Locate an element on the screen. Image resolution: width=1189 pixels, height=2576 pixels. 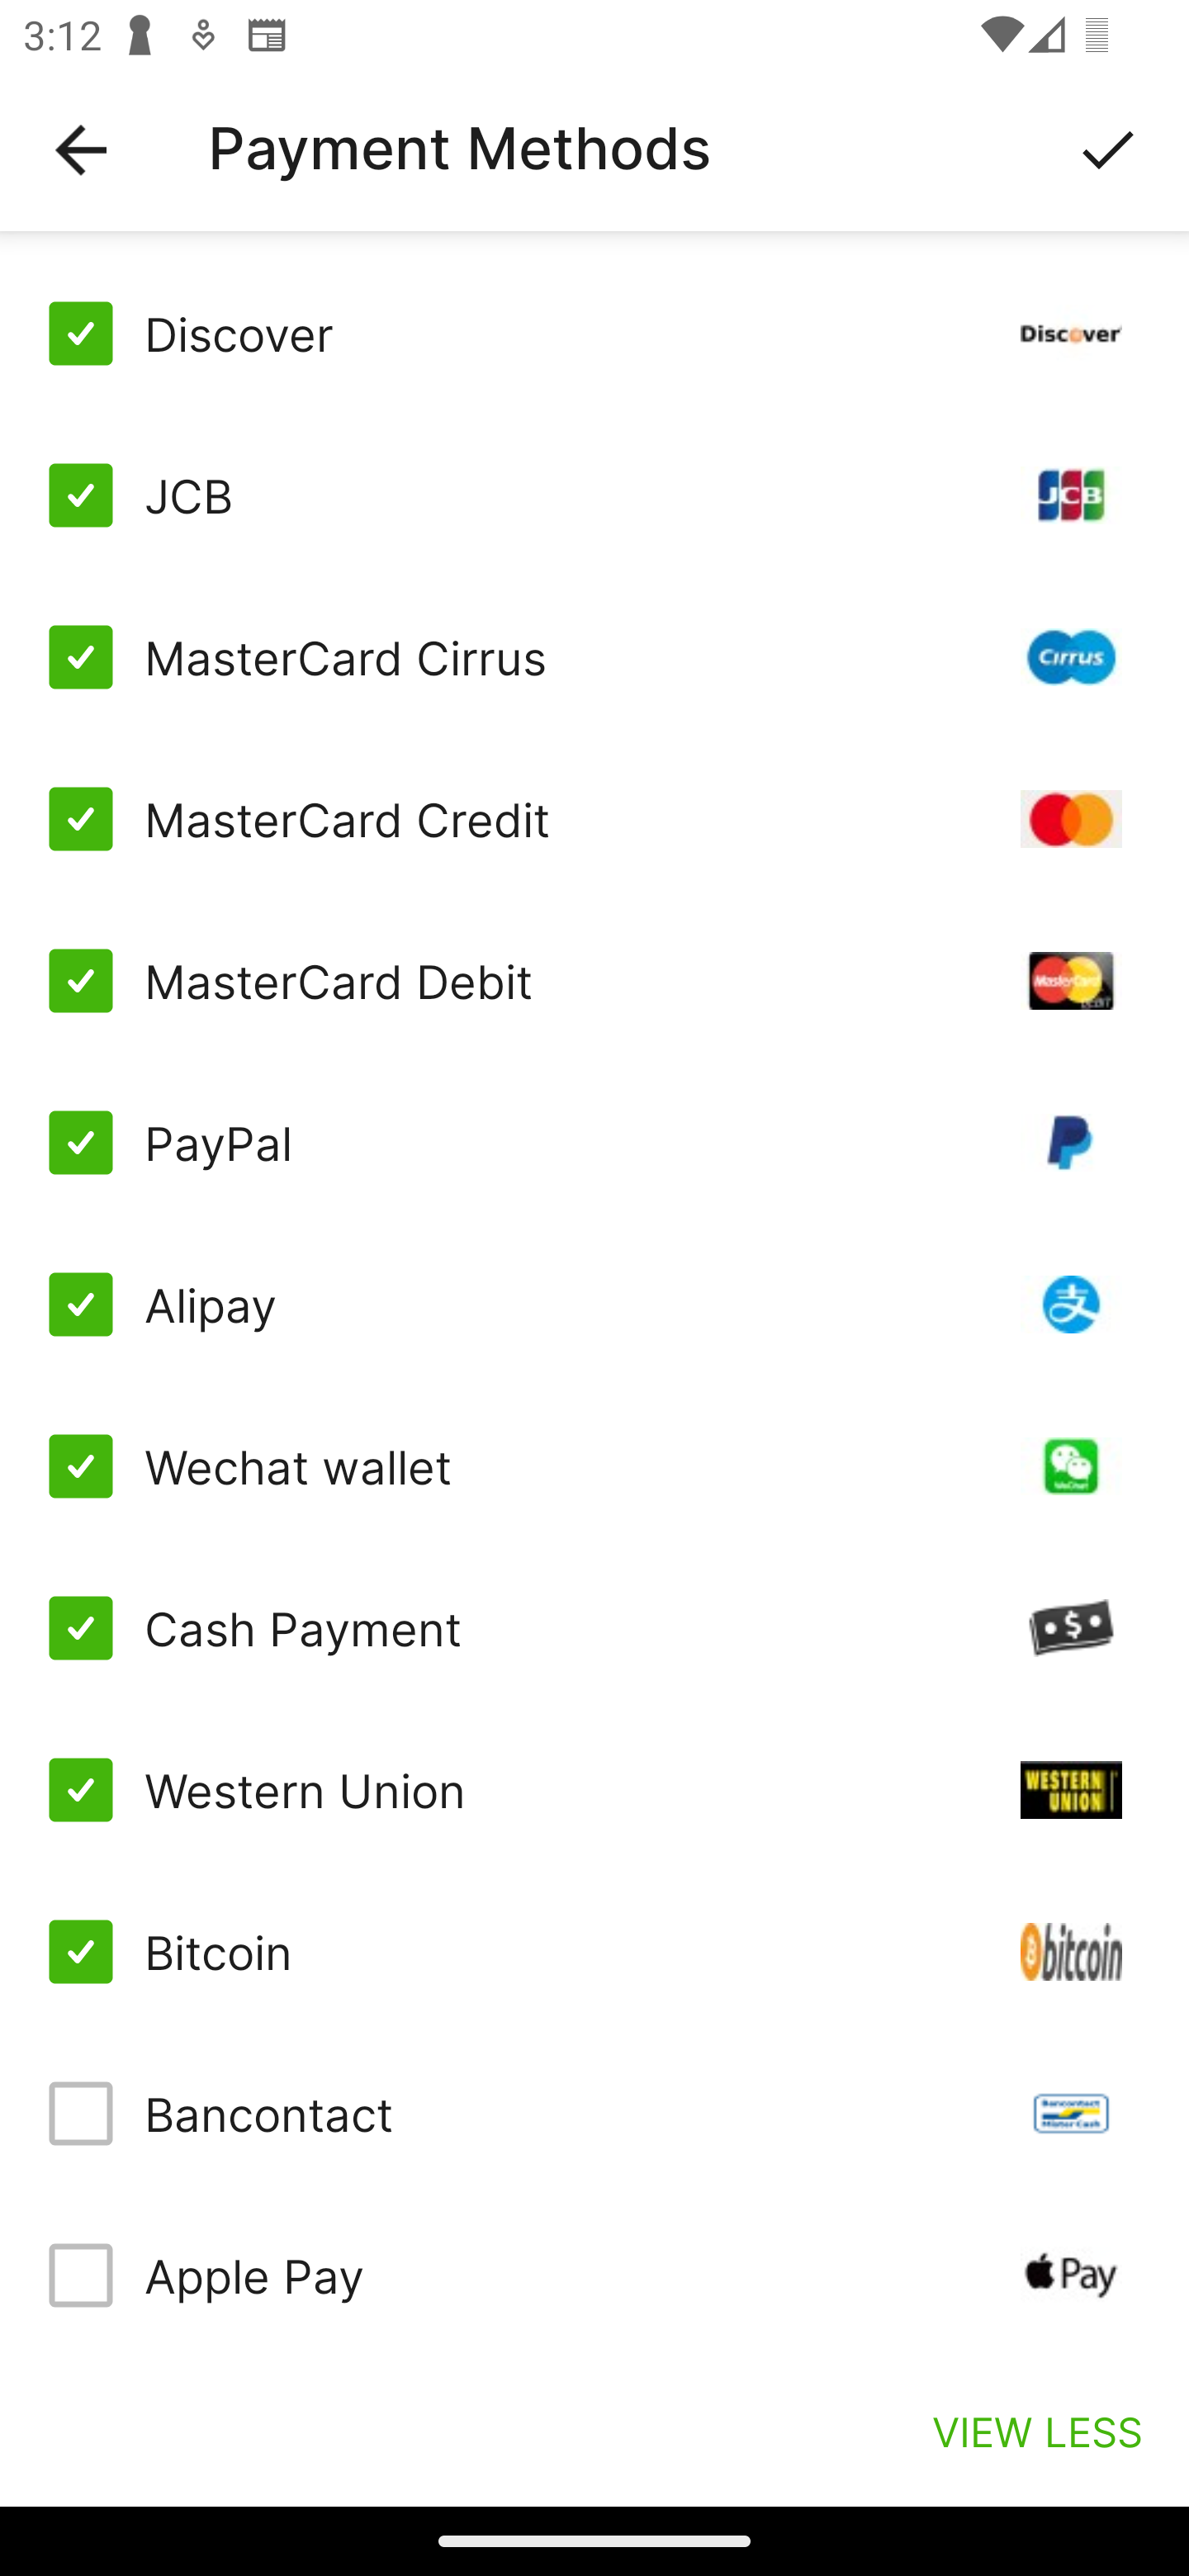
MasterCard Debit is located at coordinates (594, 979).